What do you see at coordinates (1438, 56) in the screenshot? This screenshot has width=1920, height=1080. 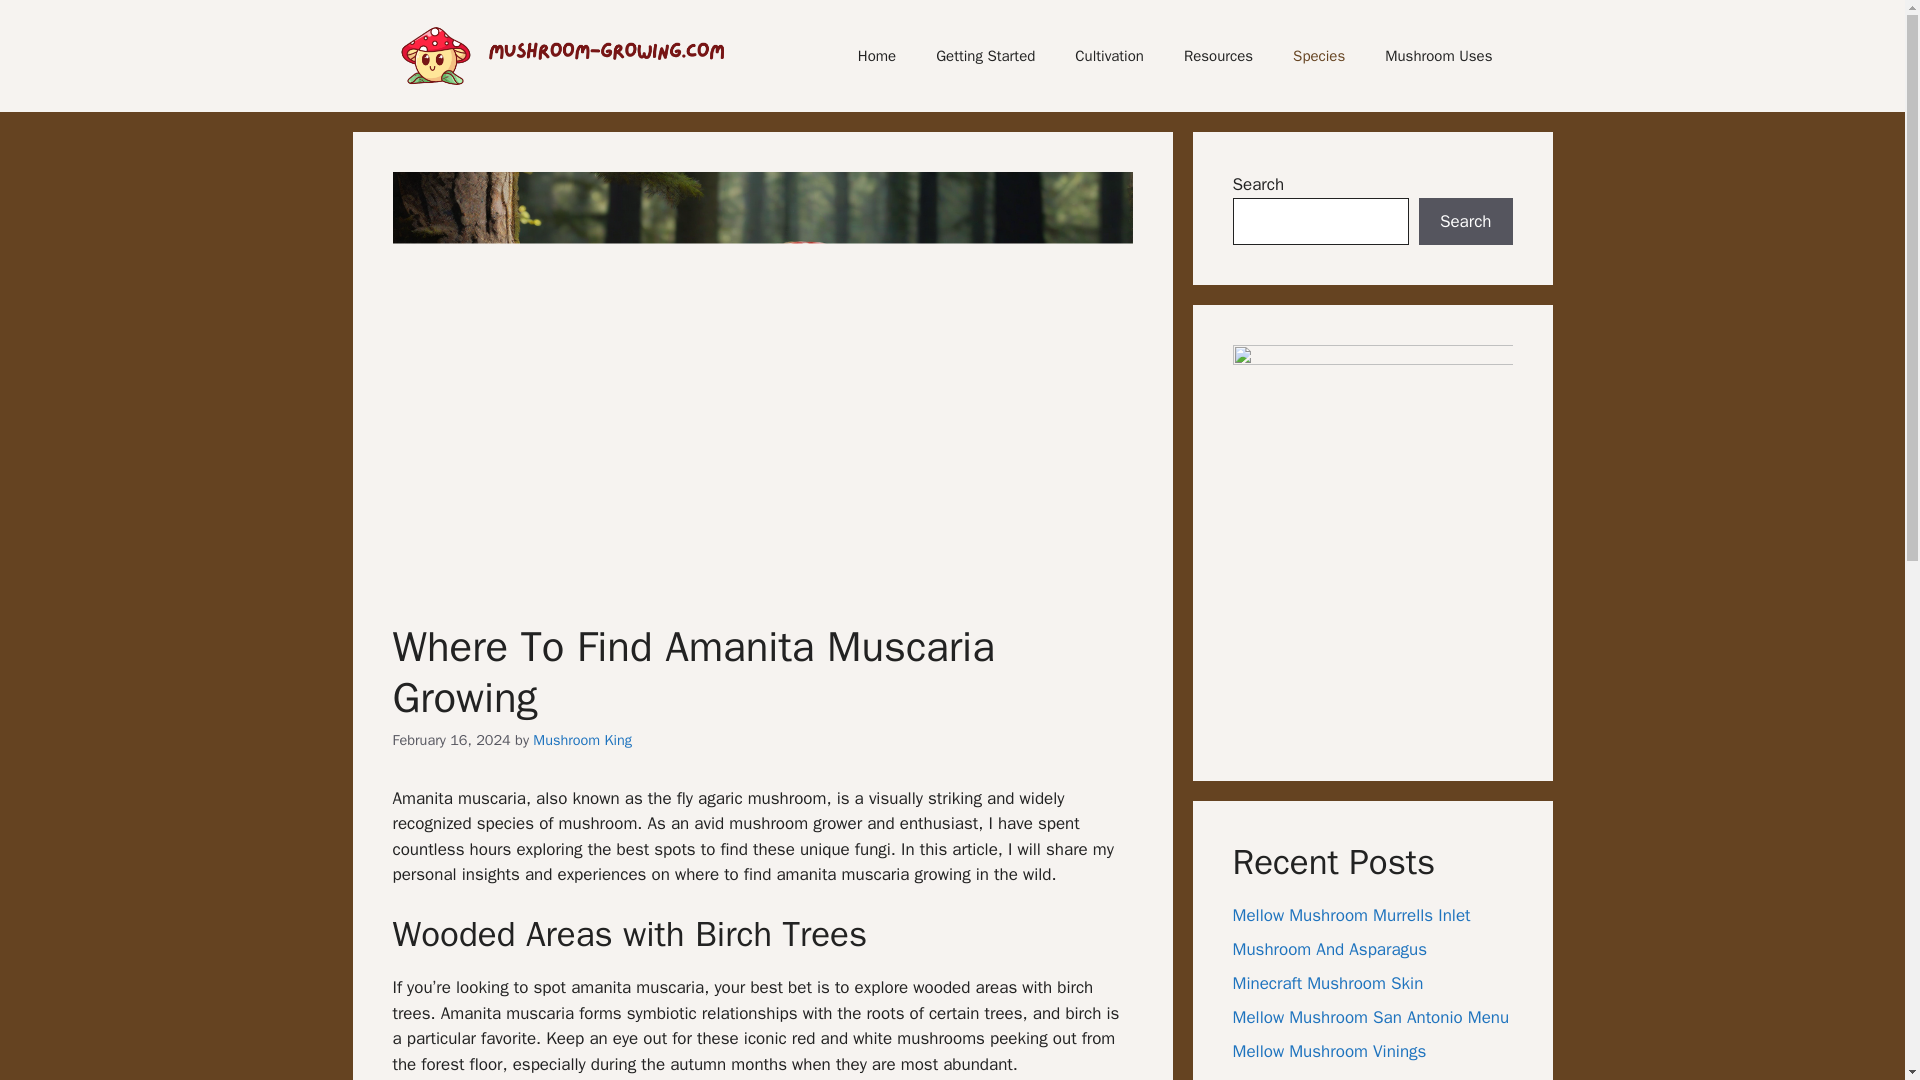 I see `Mushroom Uses` at bounding box center [1438, 56].